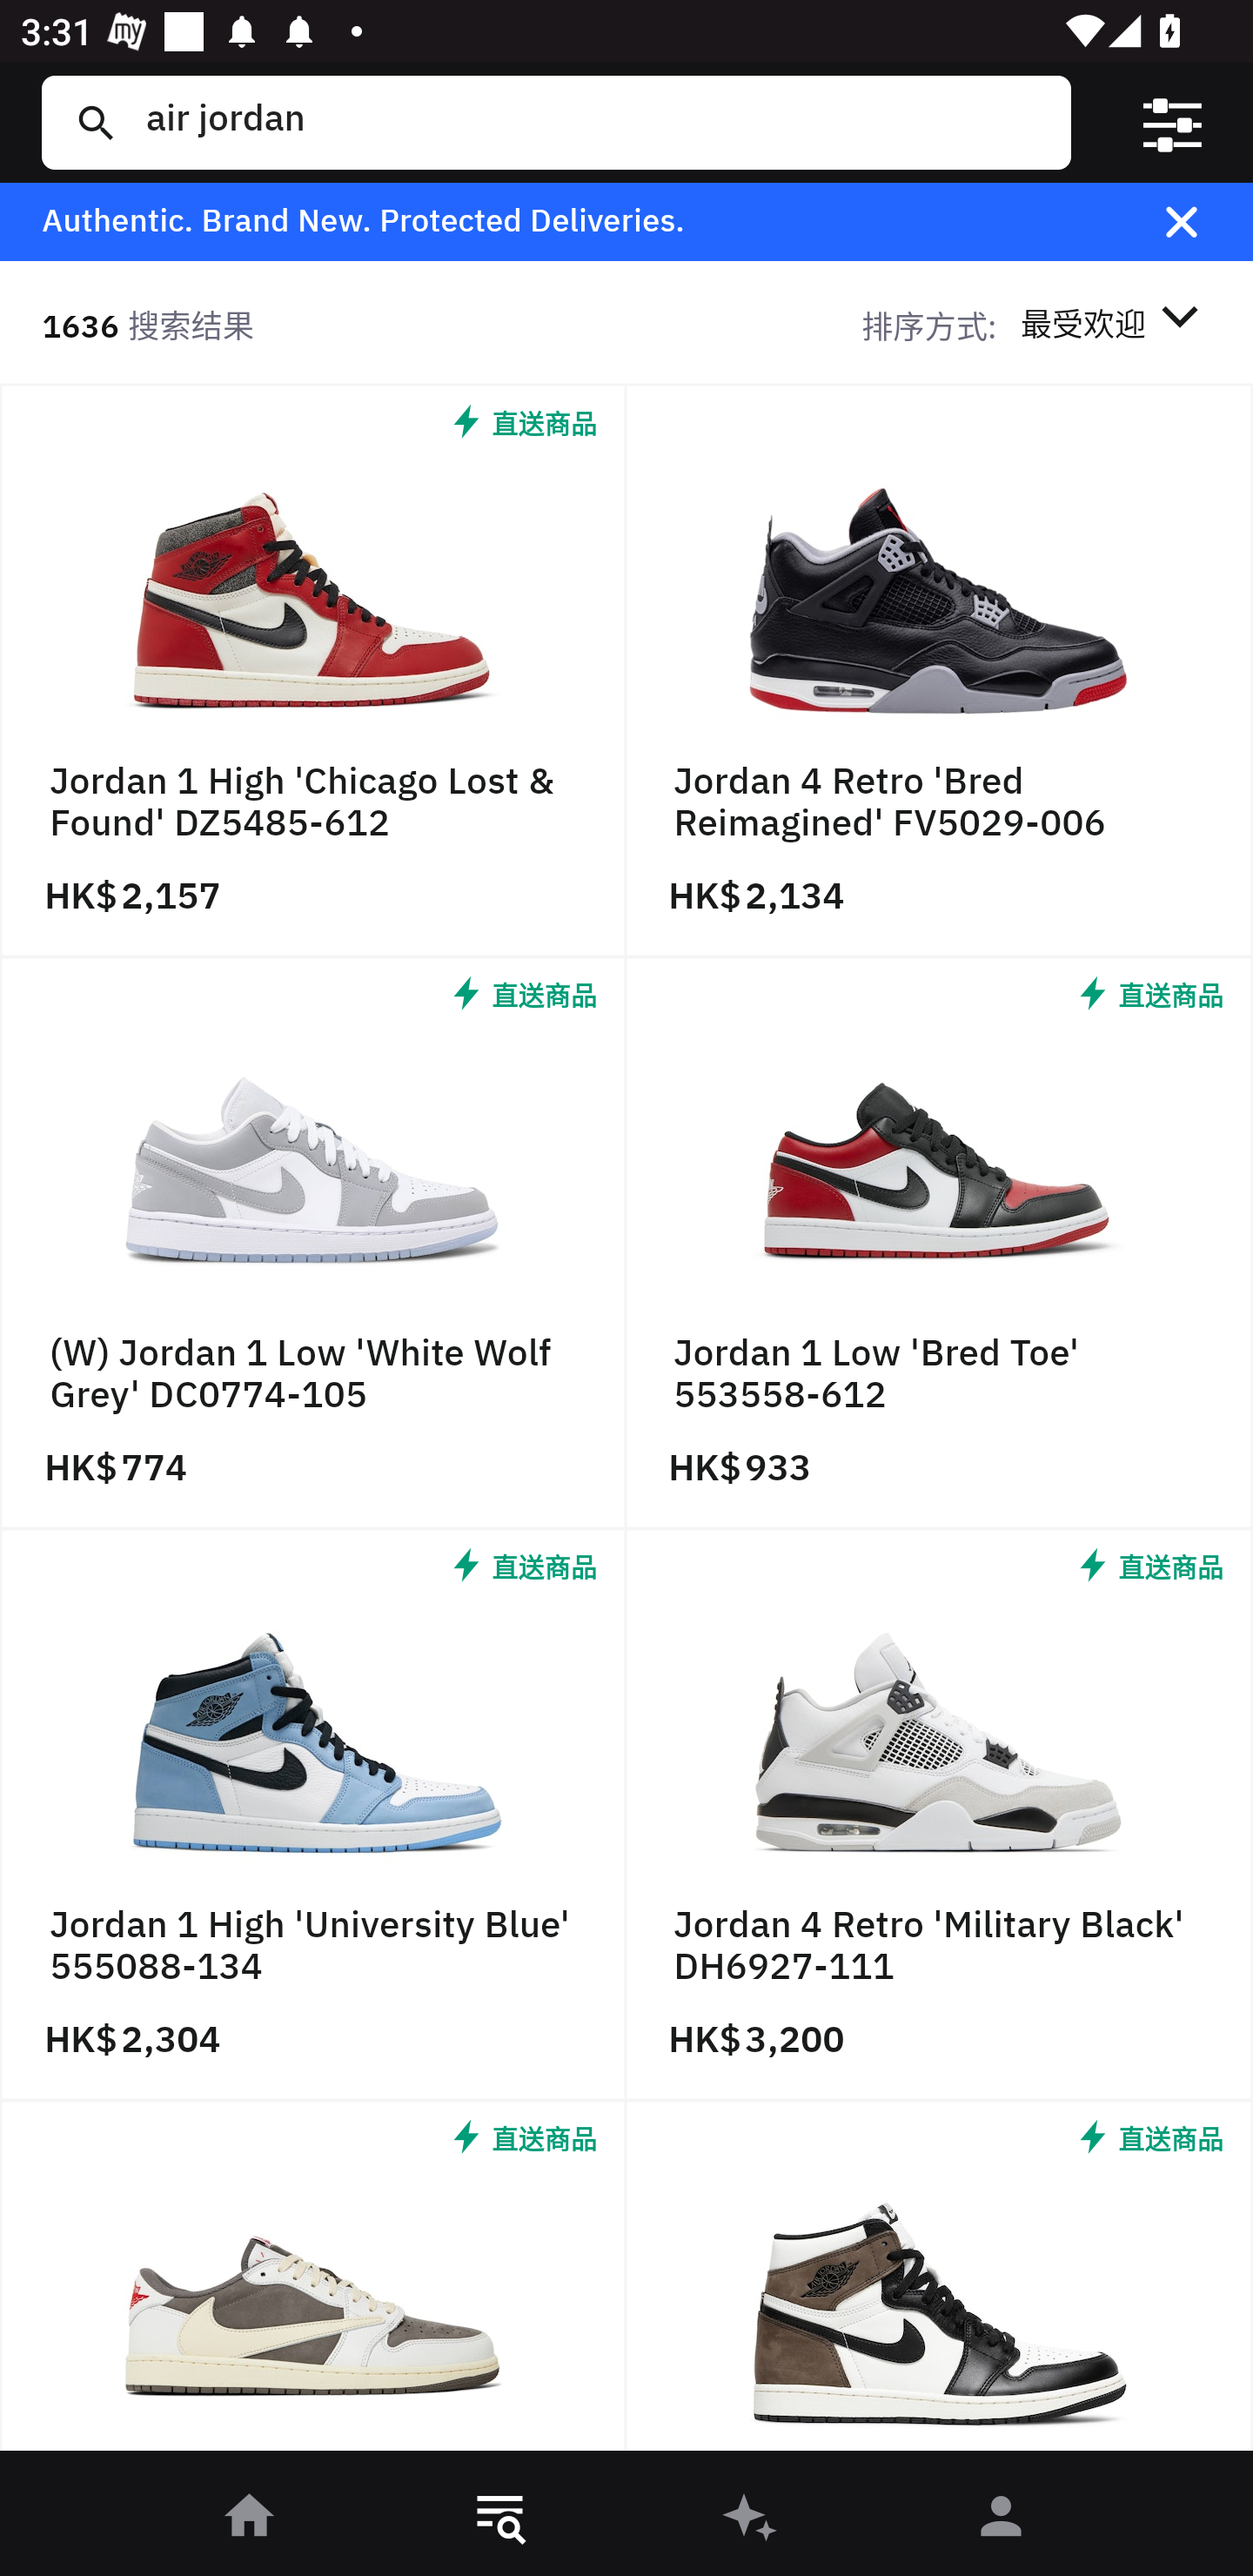 The image size is (1253, 2576). What do you see at coordinates (940, 2284) in the screenshot?
I see ` 直送商品` at bounding box center [940, 2284].